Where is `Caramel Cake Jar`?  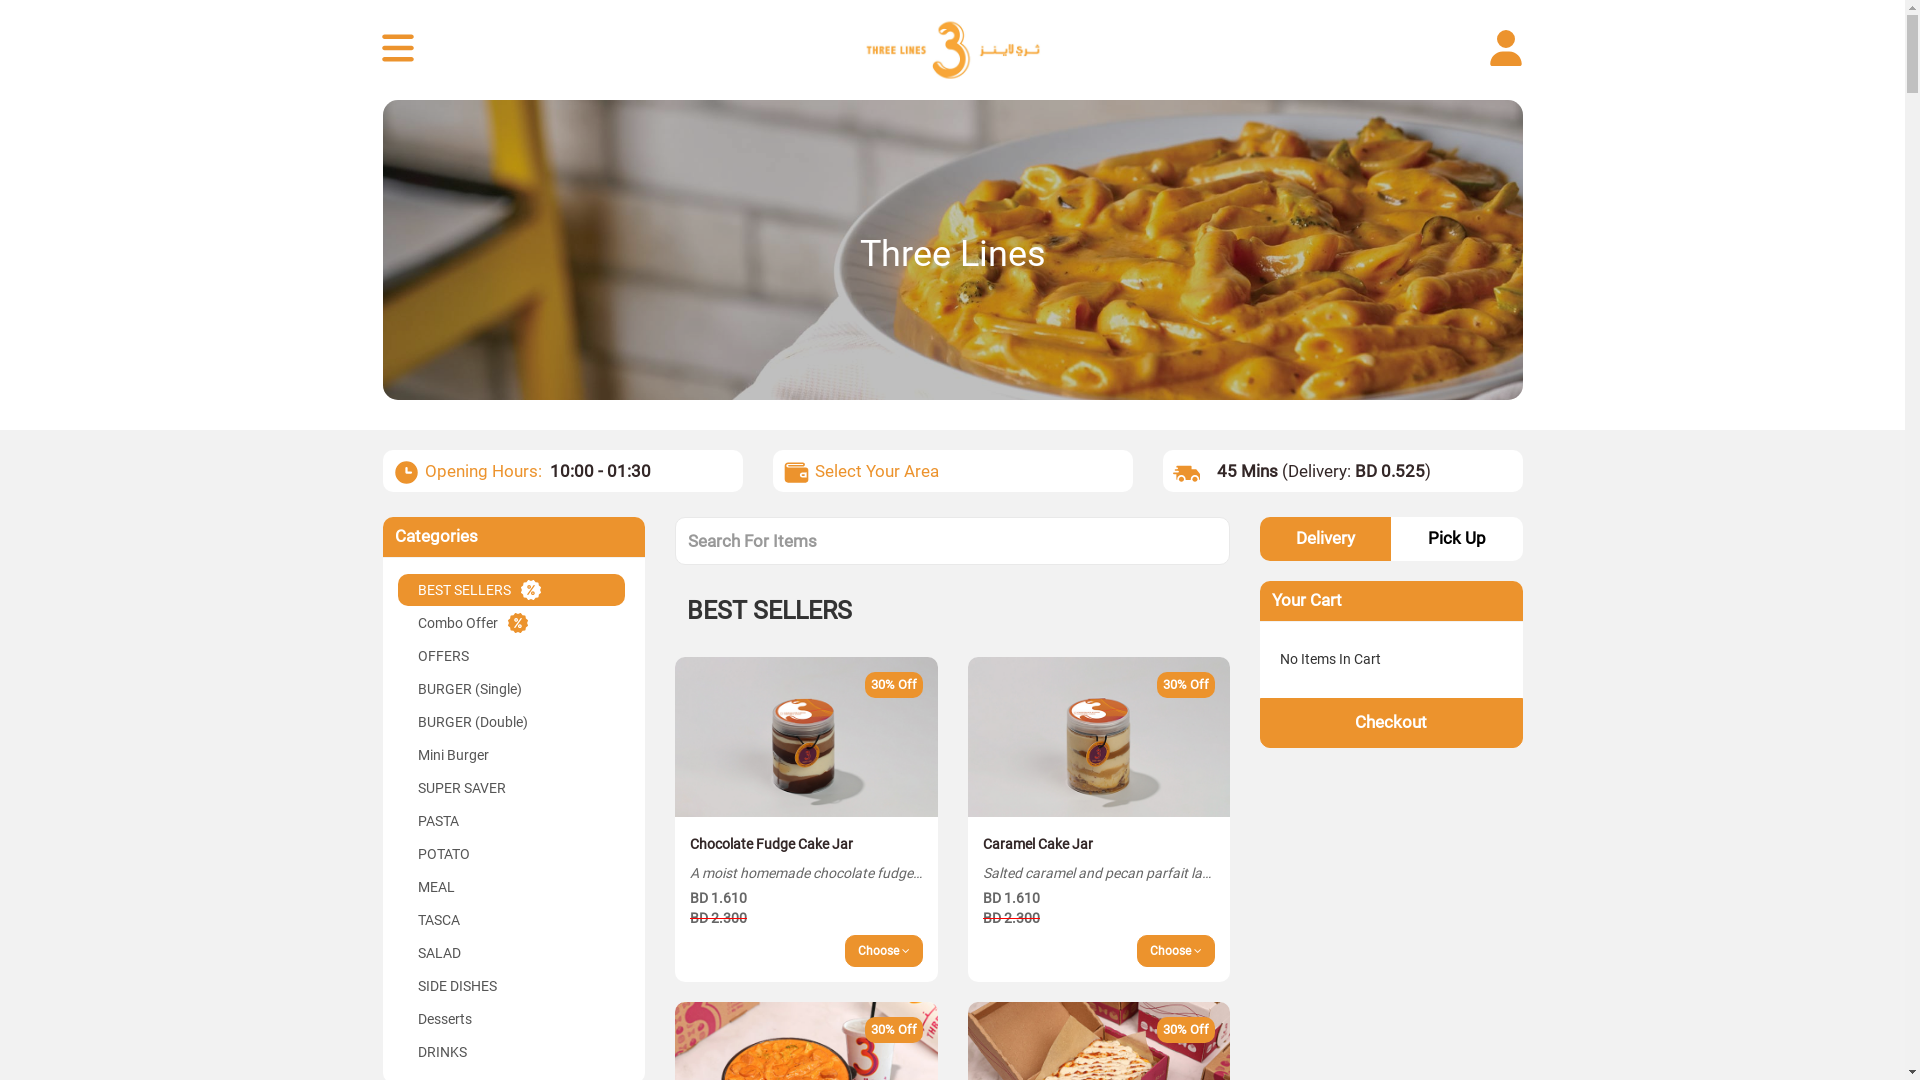 Caramel Cake Jar is located at coordinates (1100, 737).